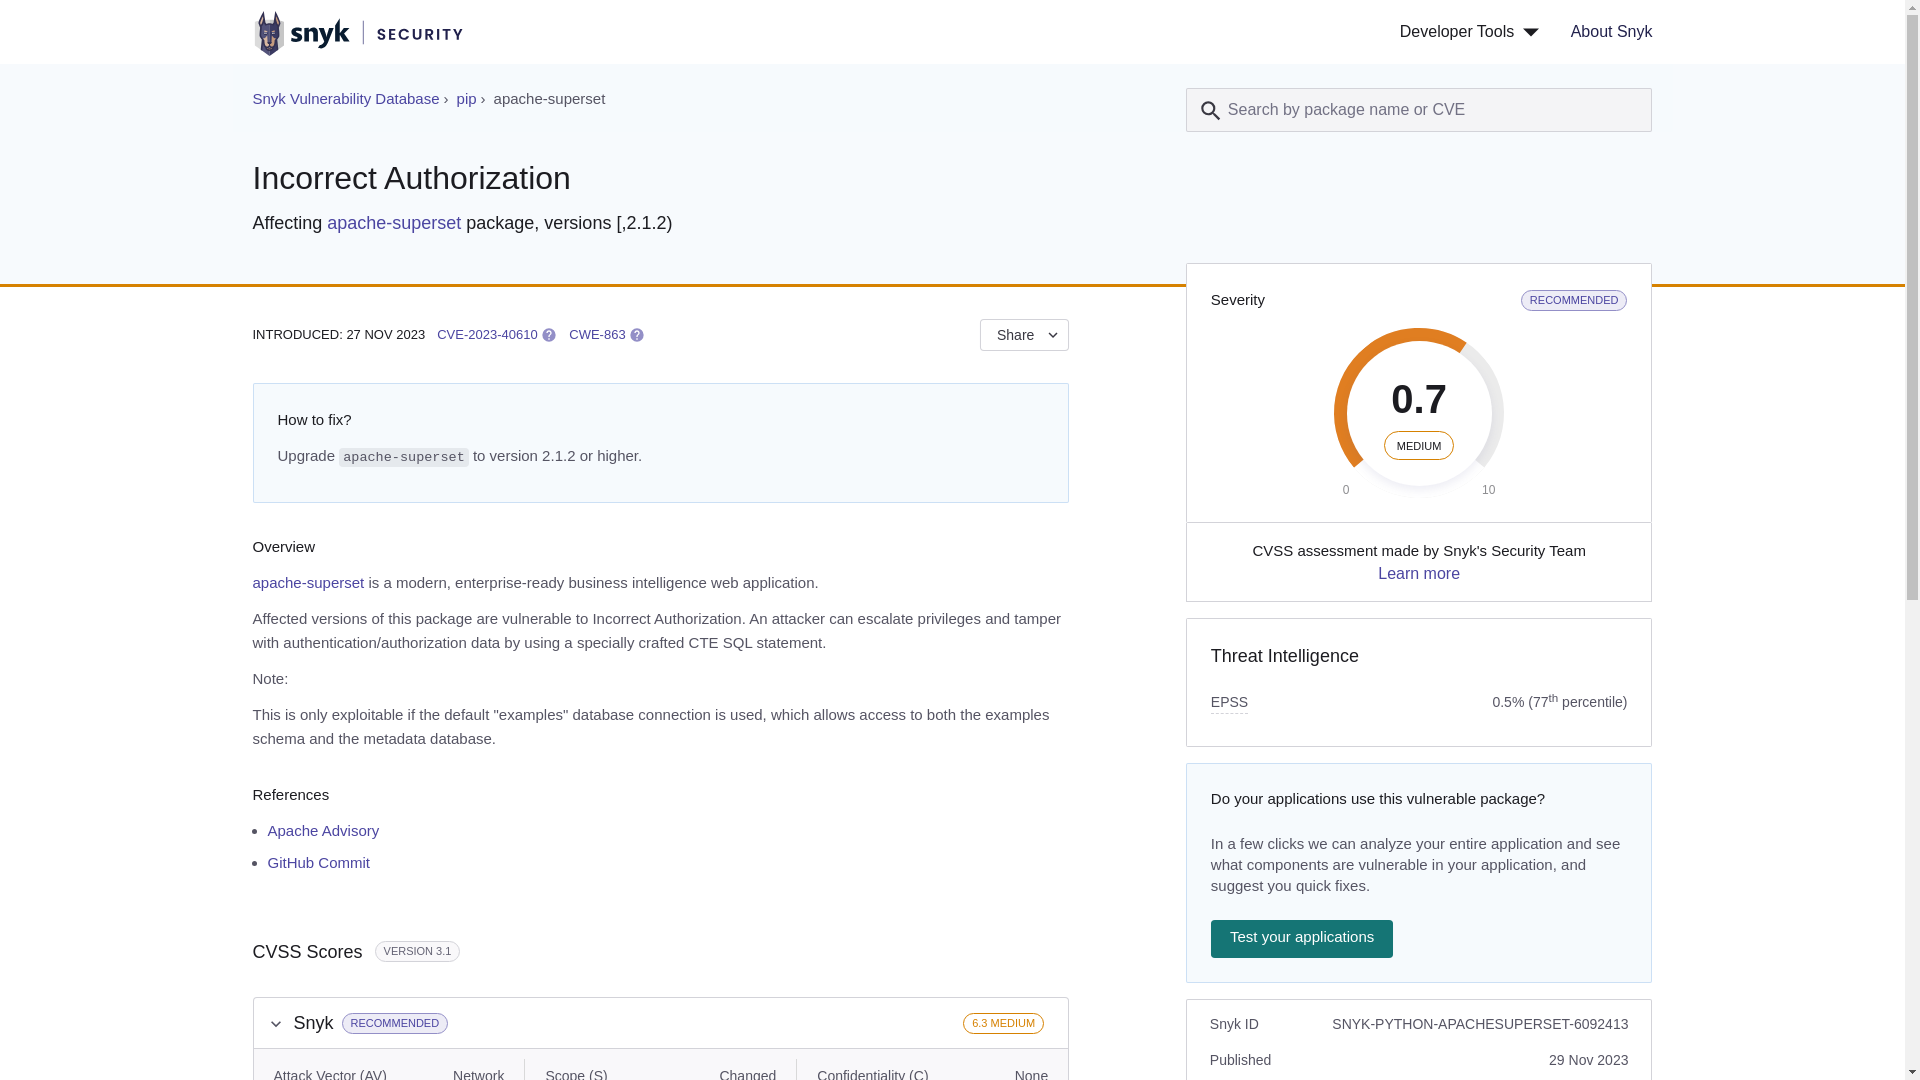  Describe the element at coordinates (319, 862) in the screenshot. I see `apache-superset` at that location.